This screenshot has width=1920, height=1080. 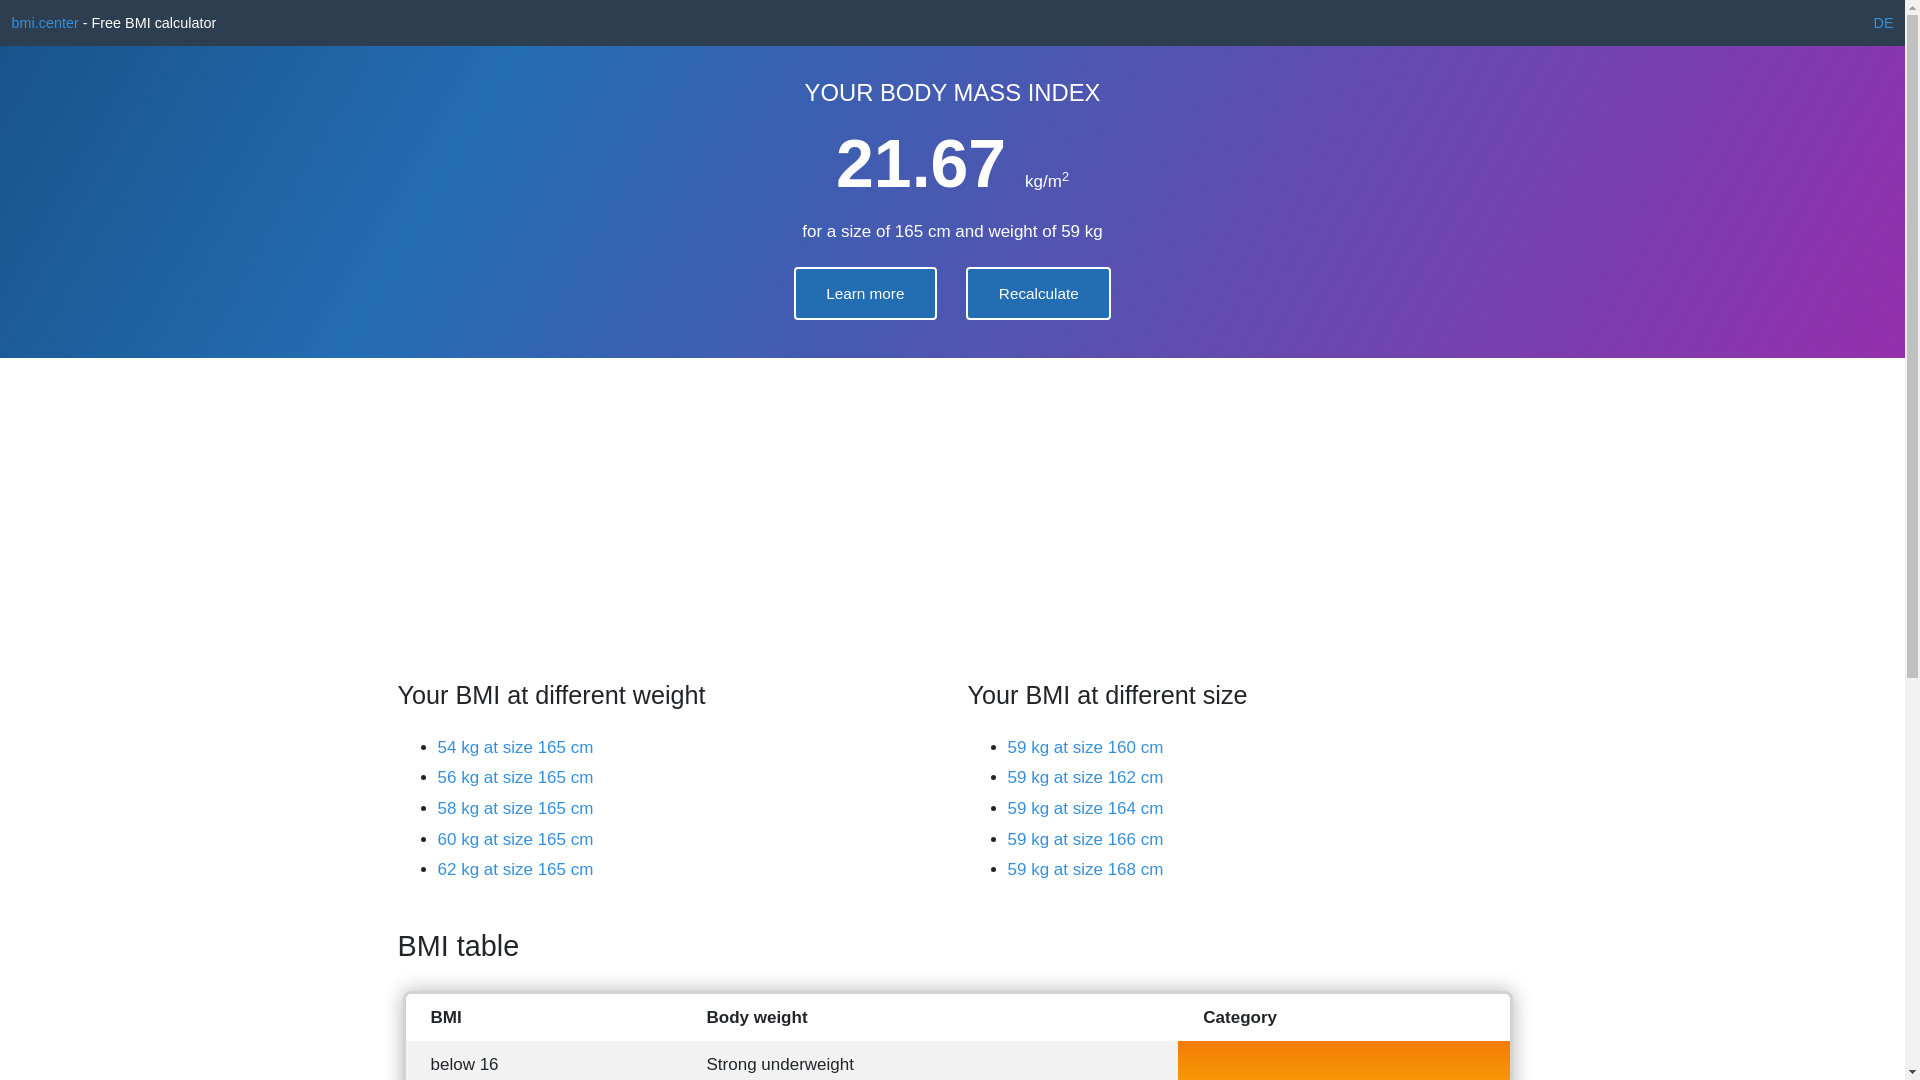 I want to click on bmi.center, so click(x=46, y=23).